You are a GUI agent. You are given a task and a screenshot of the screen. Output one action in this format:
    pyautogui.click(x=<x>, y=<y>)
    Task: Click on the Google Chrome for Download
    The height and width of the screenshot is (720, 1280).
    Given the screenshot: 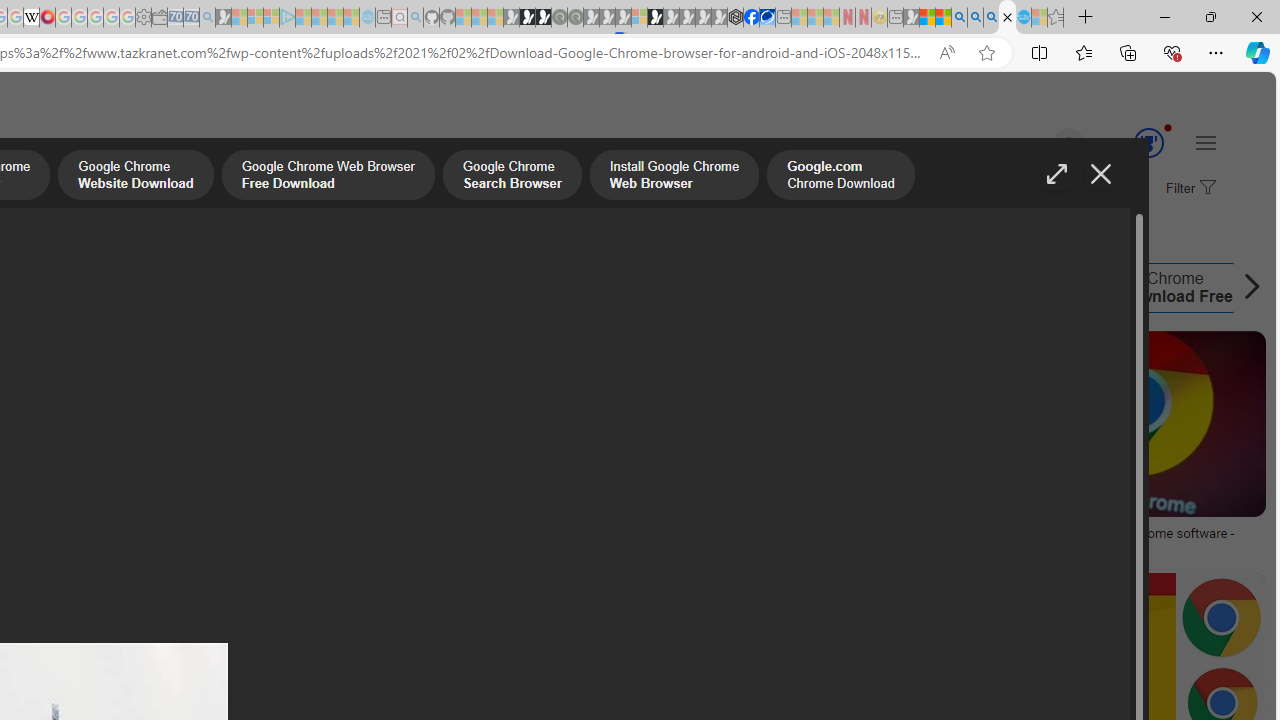 What is the action you would take?
    pyautogui.click(x=934, y=288)
    